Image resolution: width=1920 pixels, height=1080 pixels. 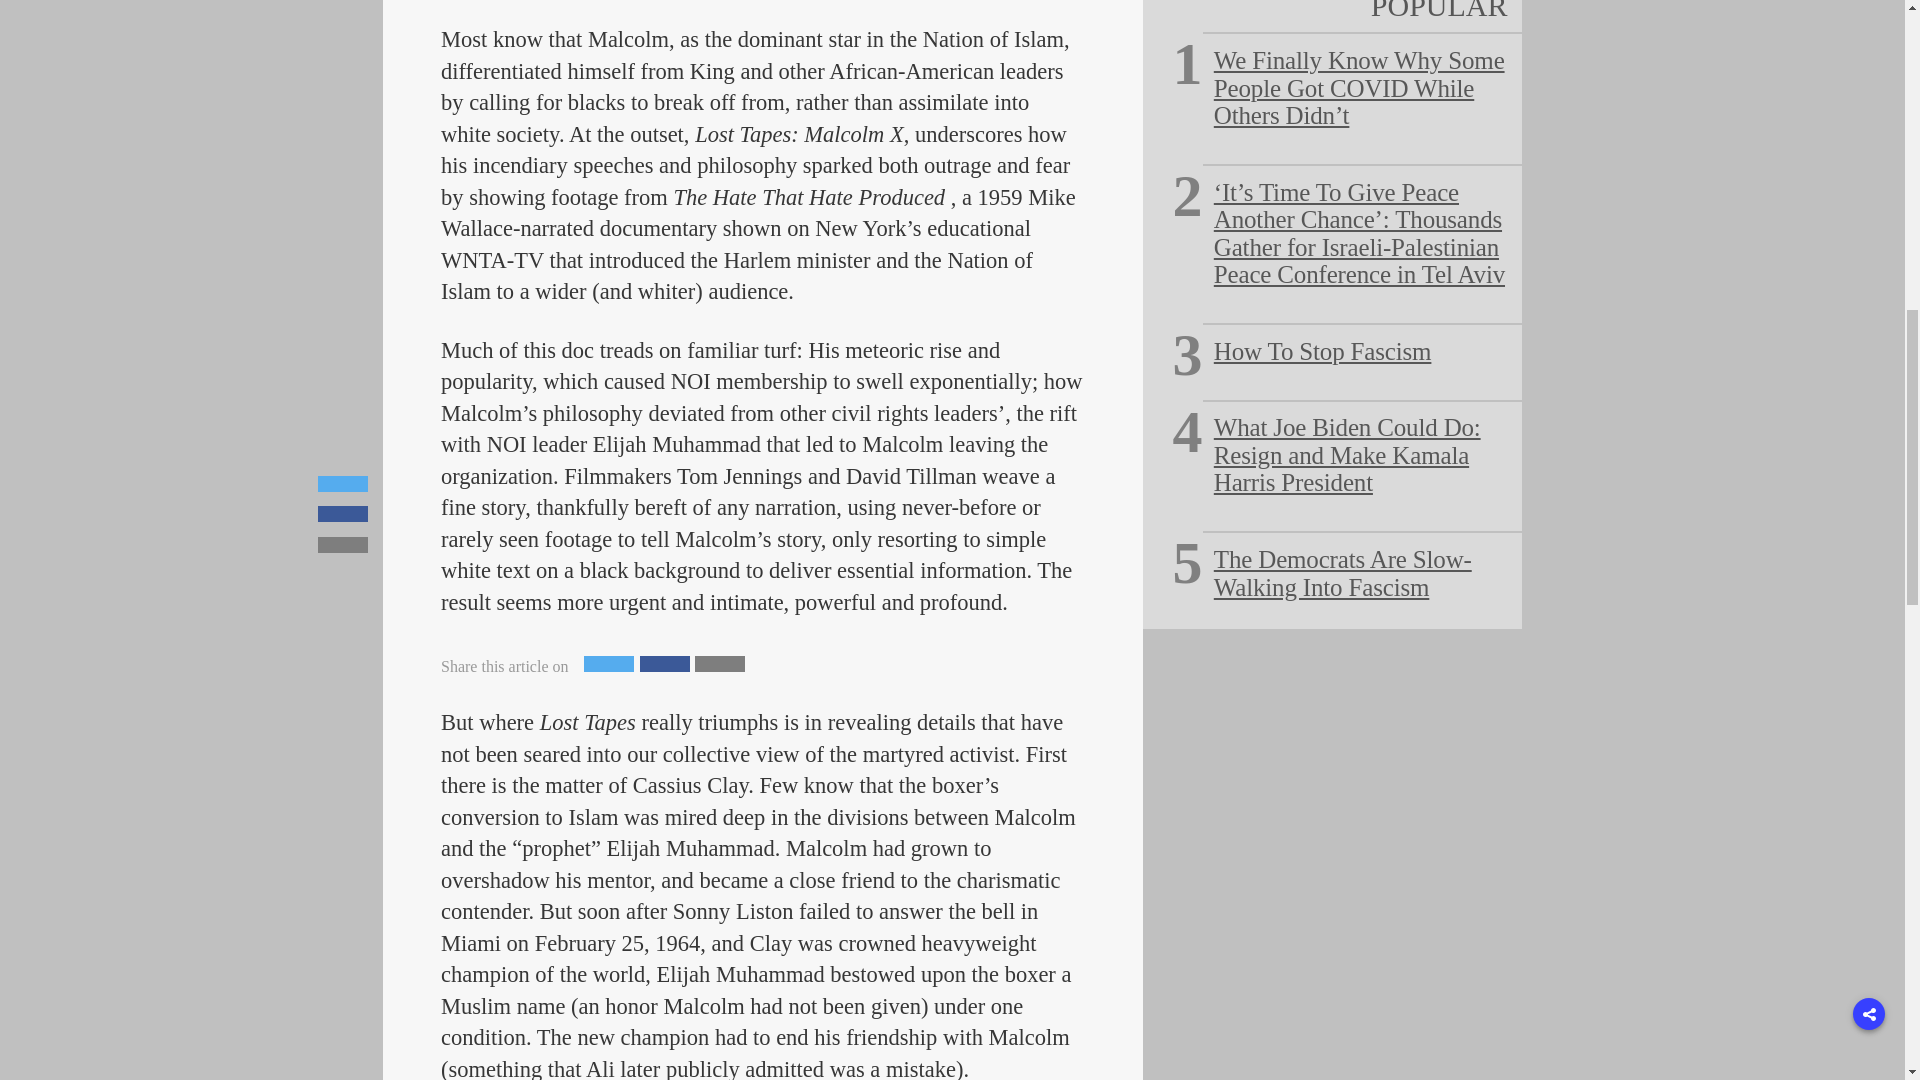 What do you see at coordinates (1322, 352) in the screenshot?
I see `How To Stop Fascism` at bounding box center [1322, 352].